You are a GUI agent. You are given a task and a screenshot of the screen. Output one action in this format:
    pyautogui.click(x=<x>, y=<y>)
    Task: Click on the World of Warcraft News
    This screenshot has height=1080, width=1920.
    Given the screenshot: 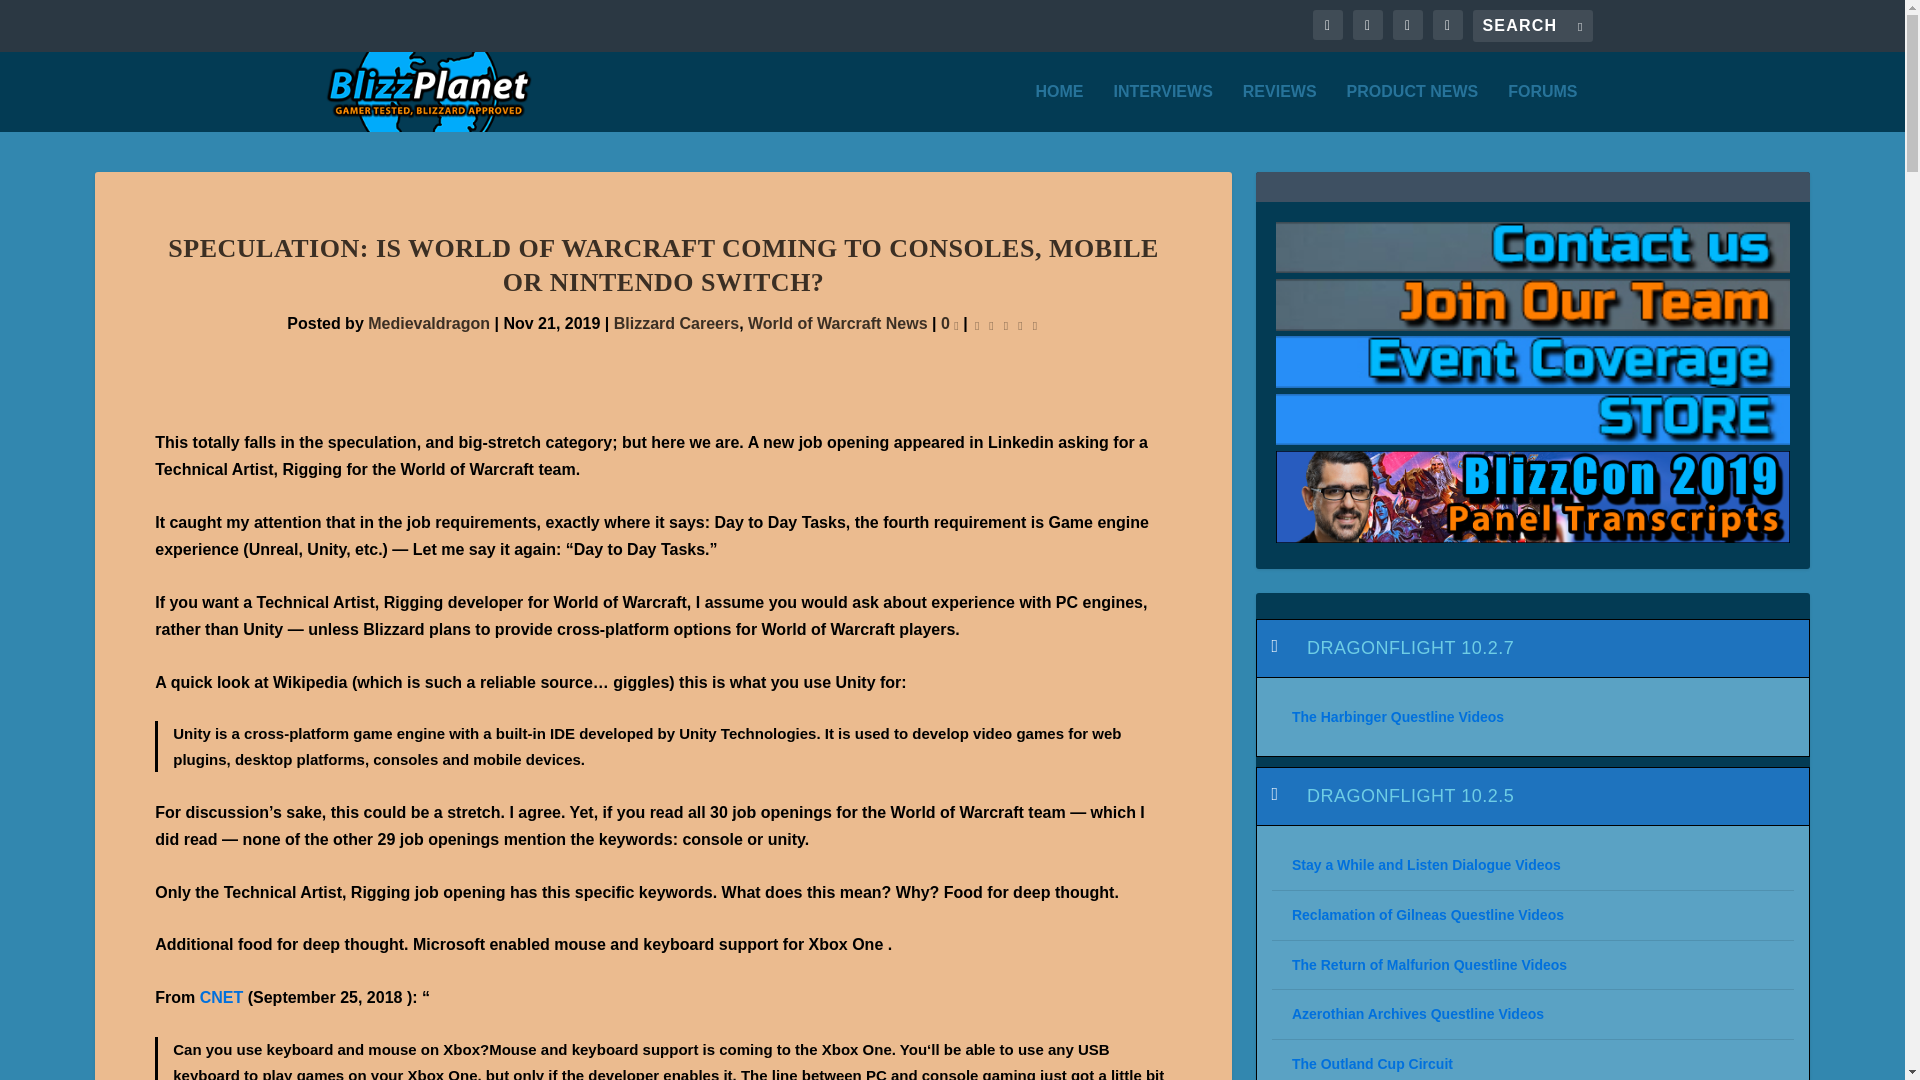 What is the action you would take?
    pyautogui.click(x=838, y=323)
    